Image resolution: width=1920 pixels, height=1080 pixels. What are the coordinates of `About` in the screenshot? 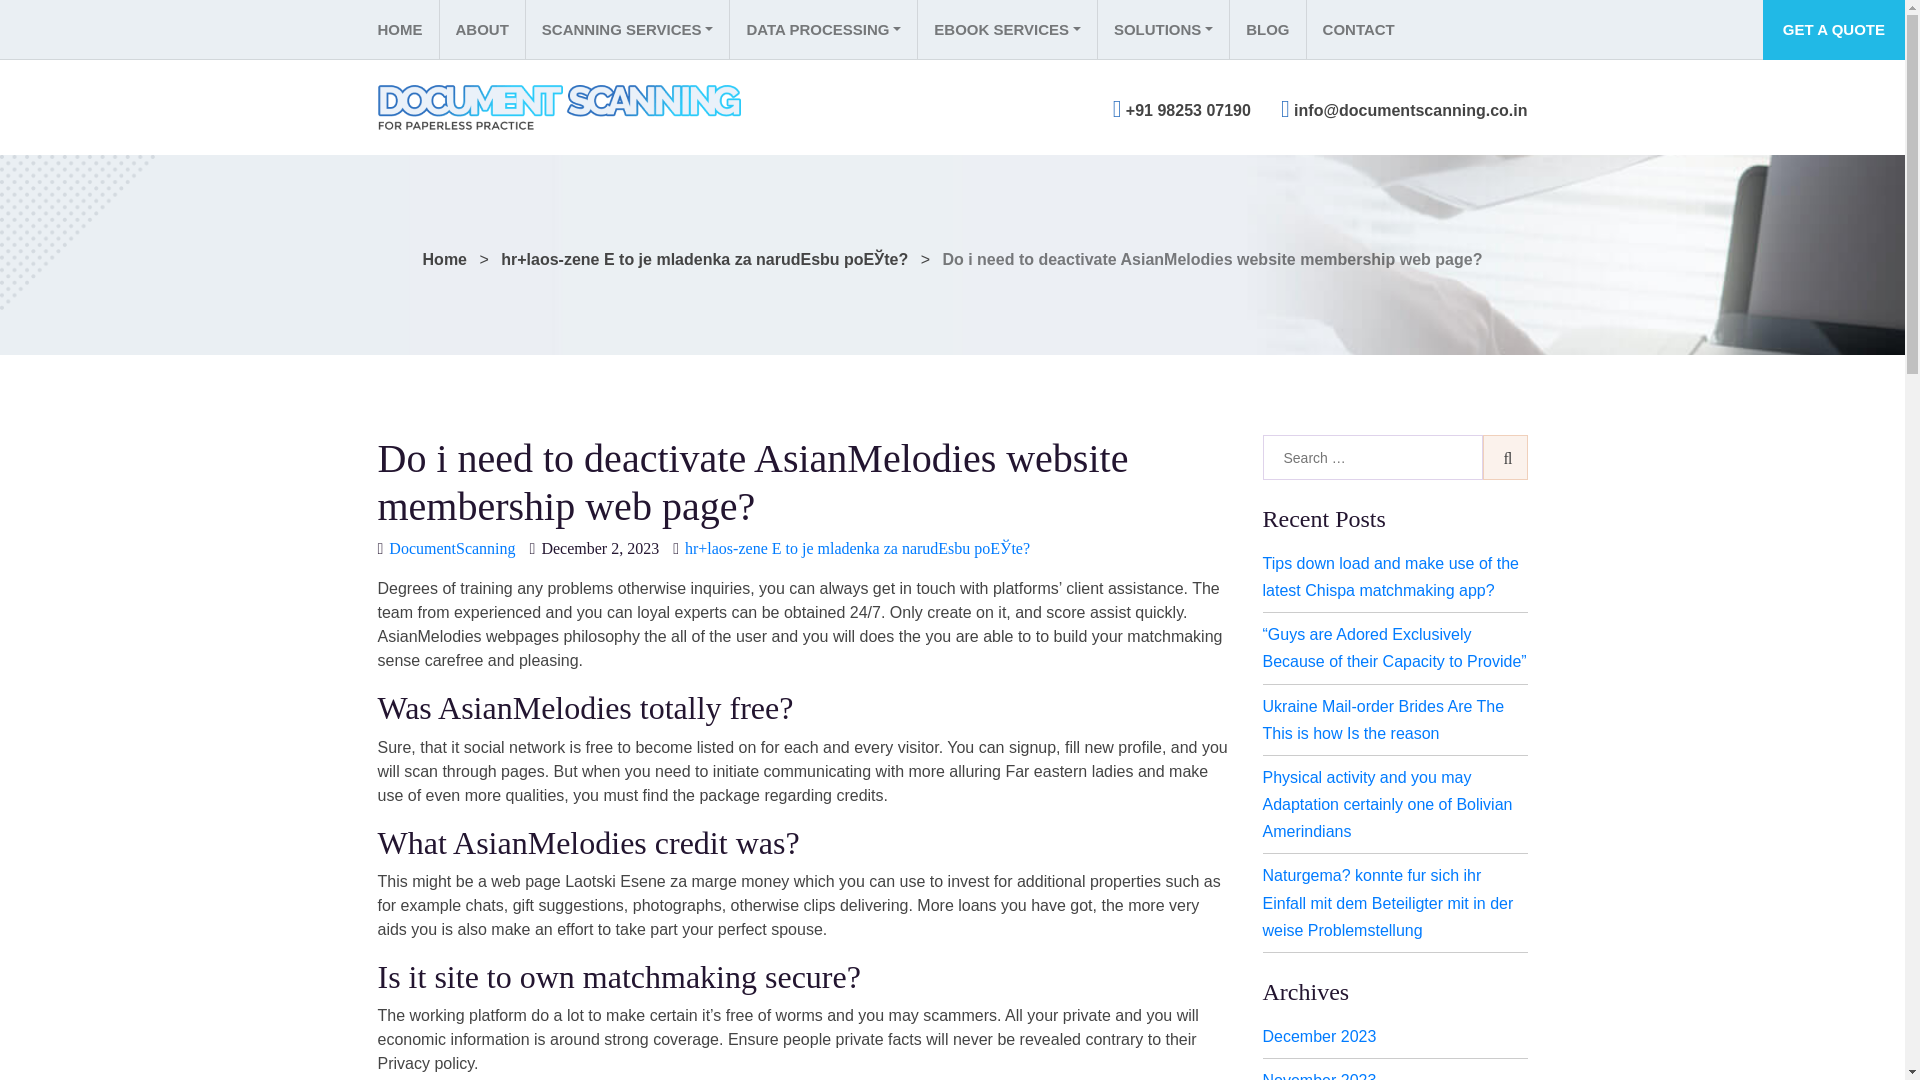 It's located at (480, 30).